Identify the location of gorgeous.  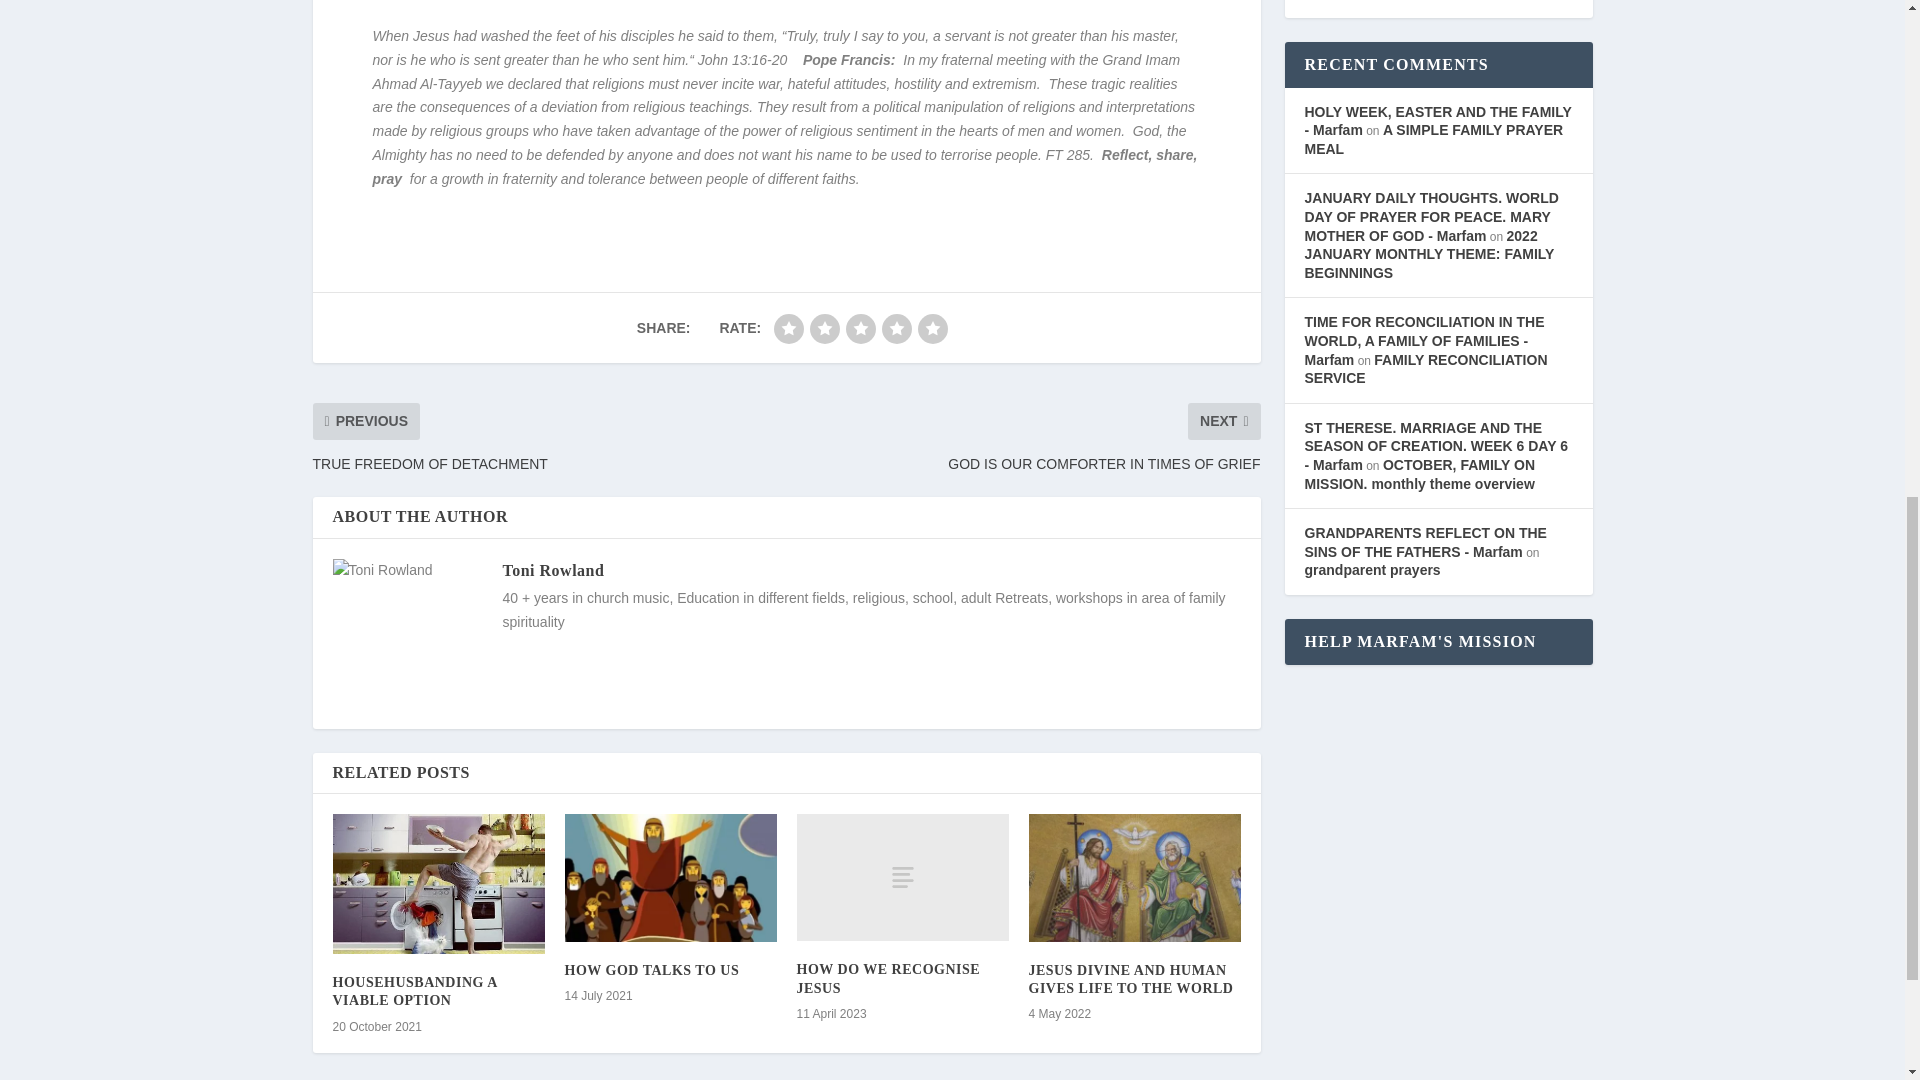
(932, 329).